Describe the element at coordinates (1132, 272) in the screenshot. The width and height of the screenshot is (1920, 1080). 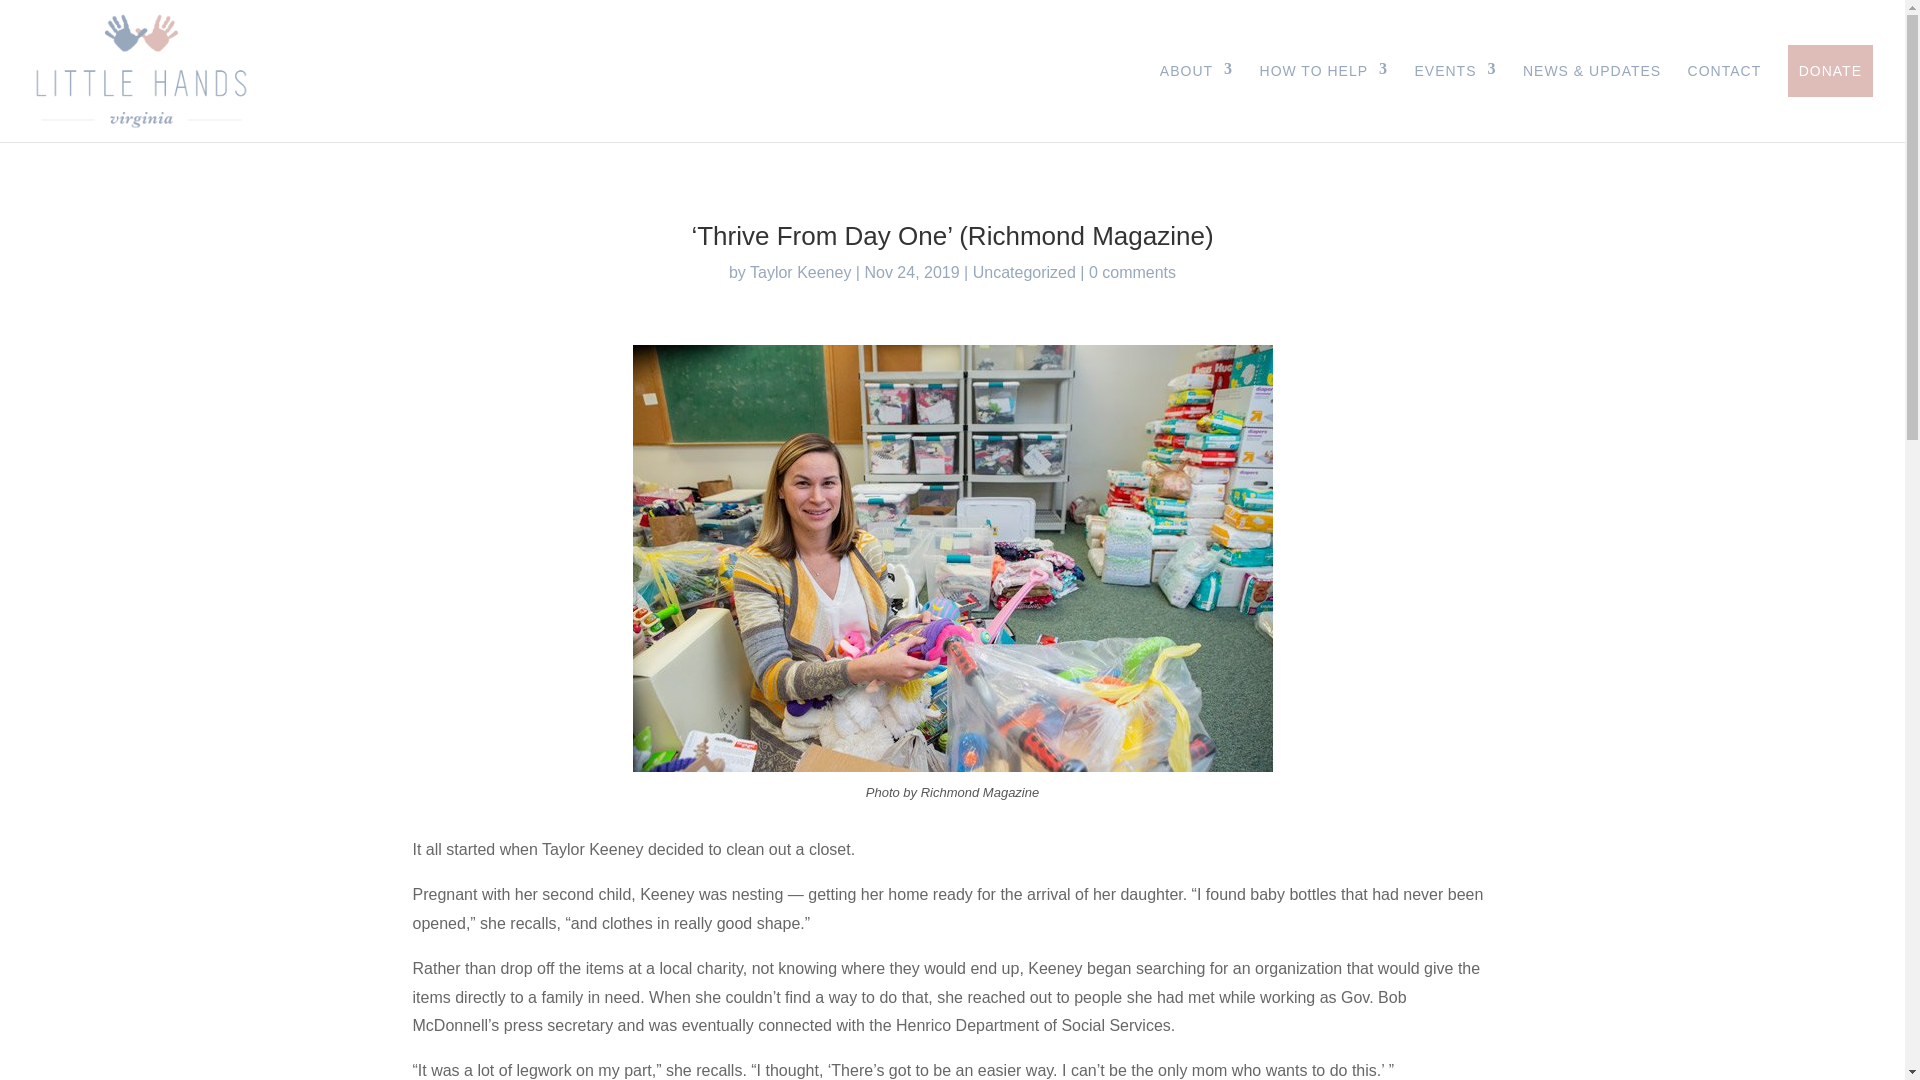
I see `0 comments` at that location.